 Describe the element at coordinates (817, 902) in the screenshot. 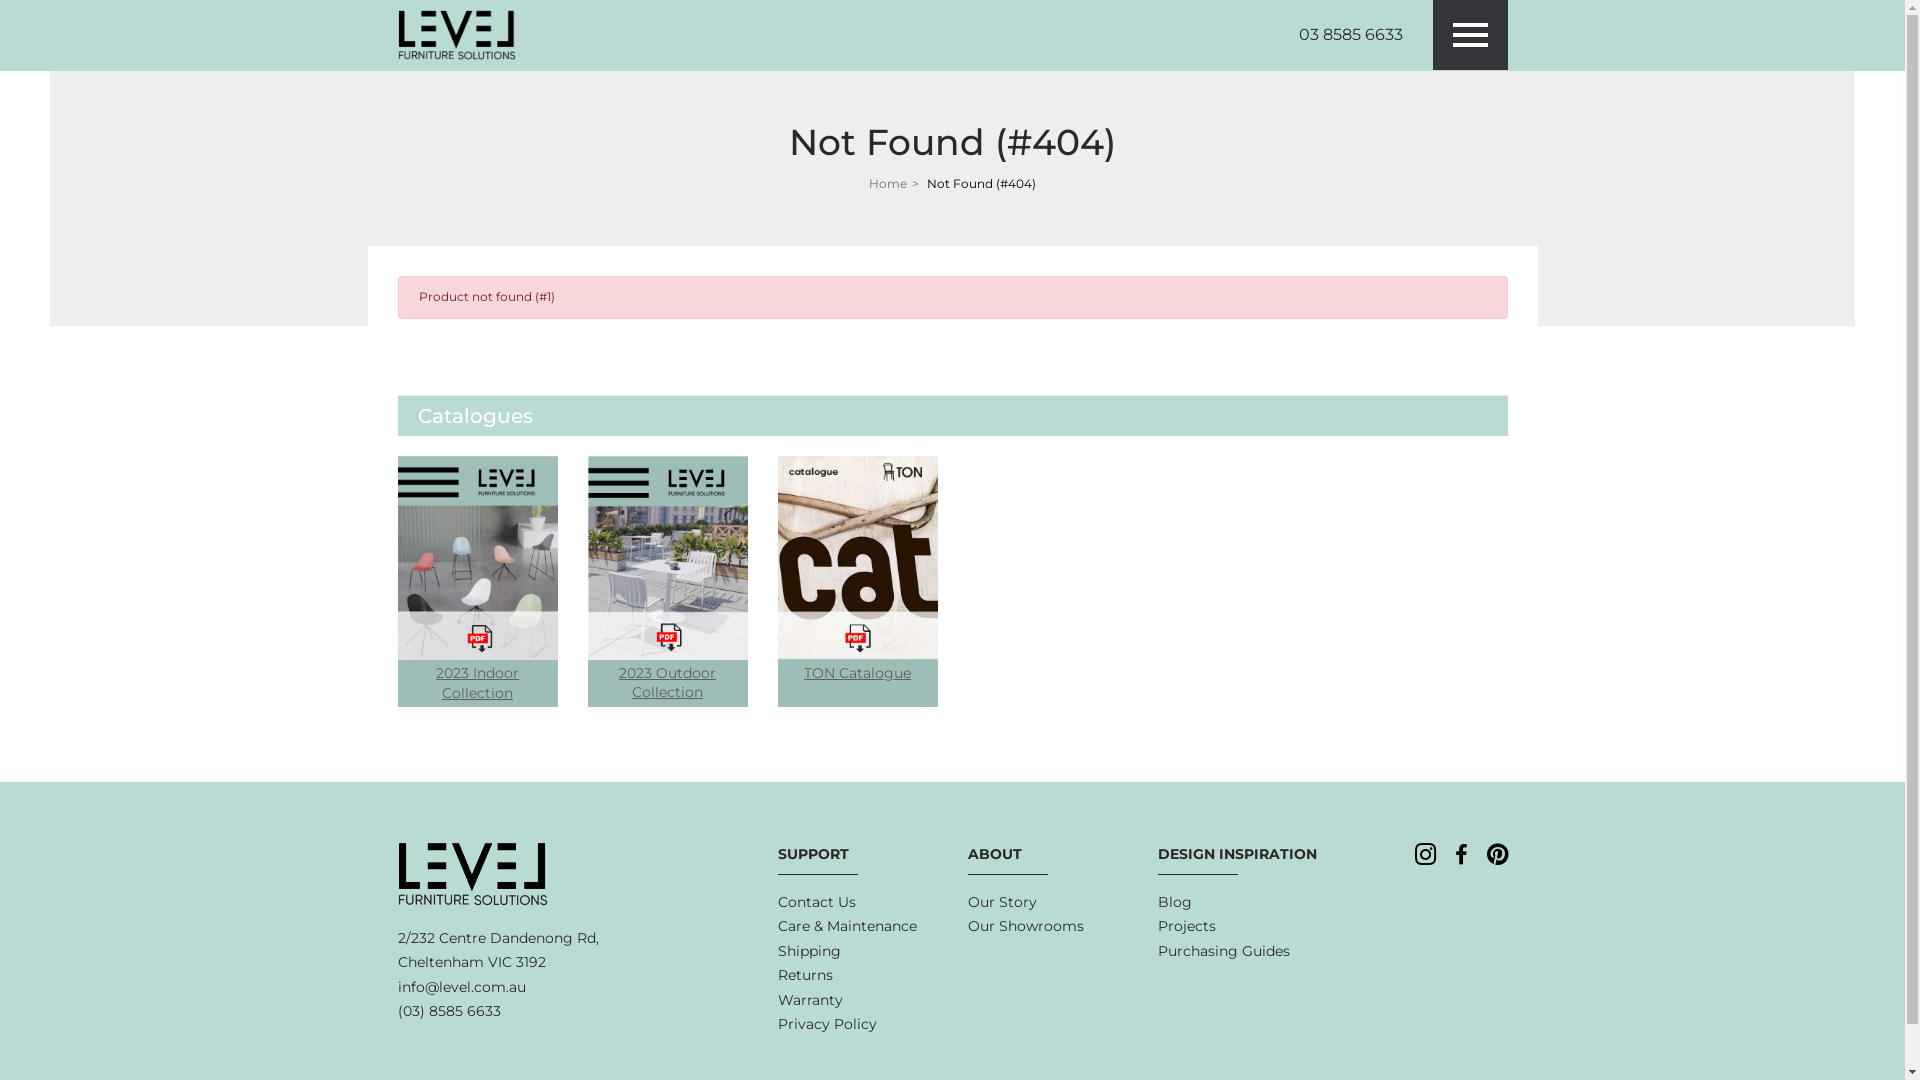

I see `Contact Us` at that location.